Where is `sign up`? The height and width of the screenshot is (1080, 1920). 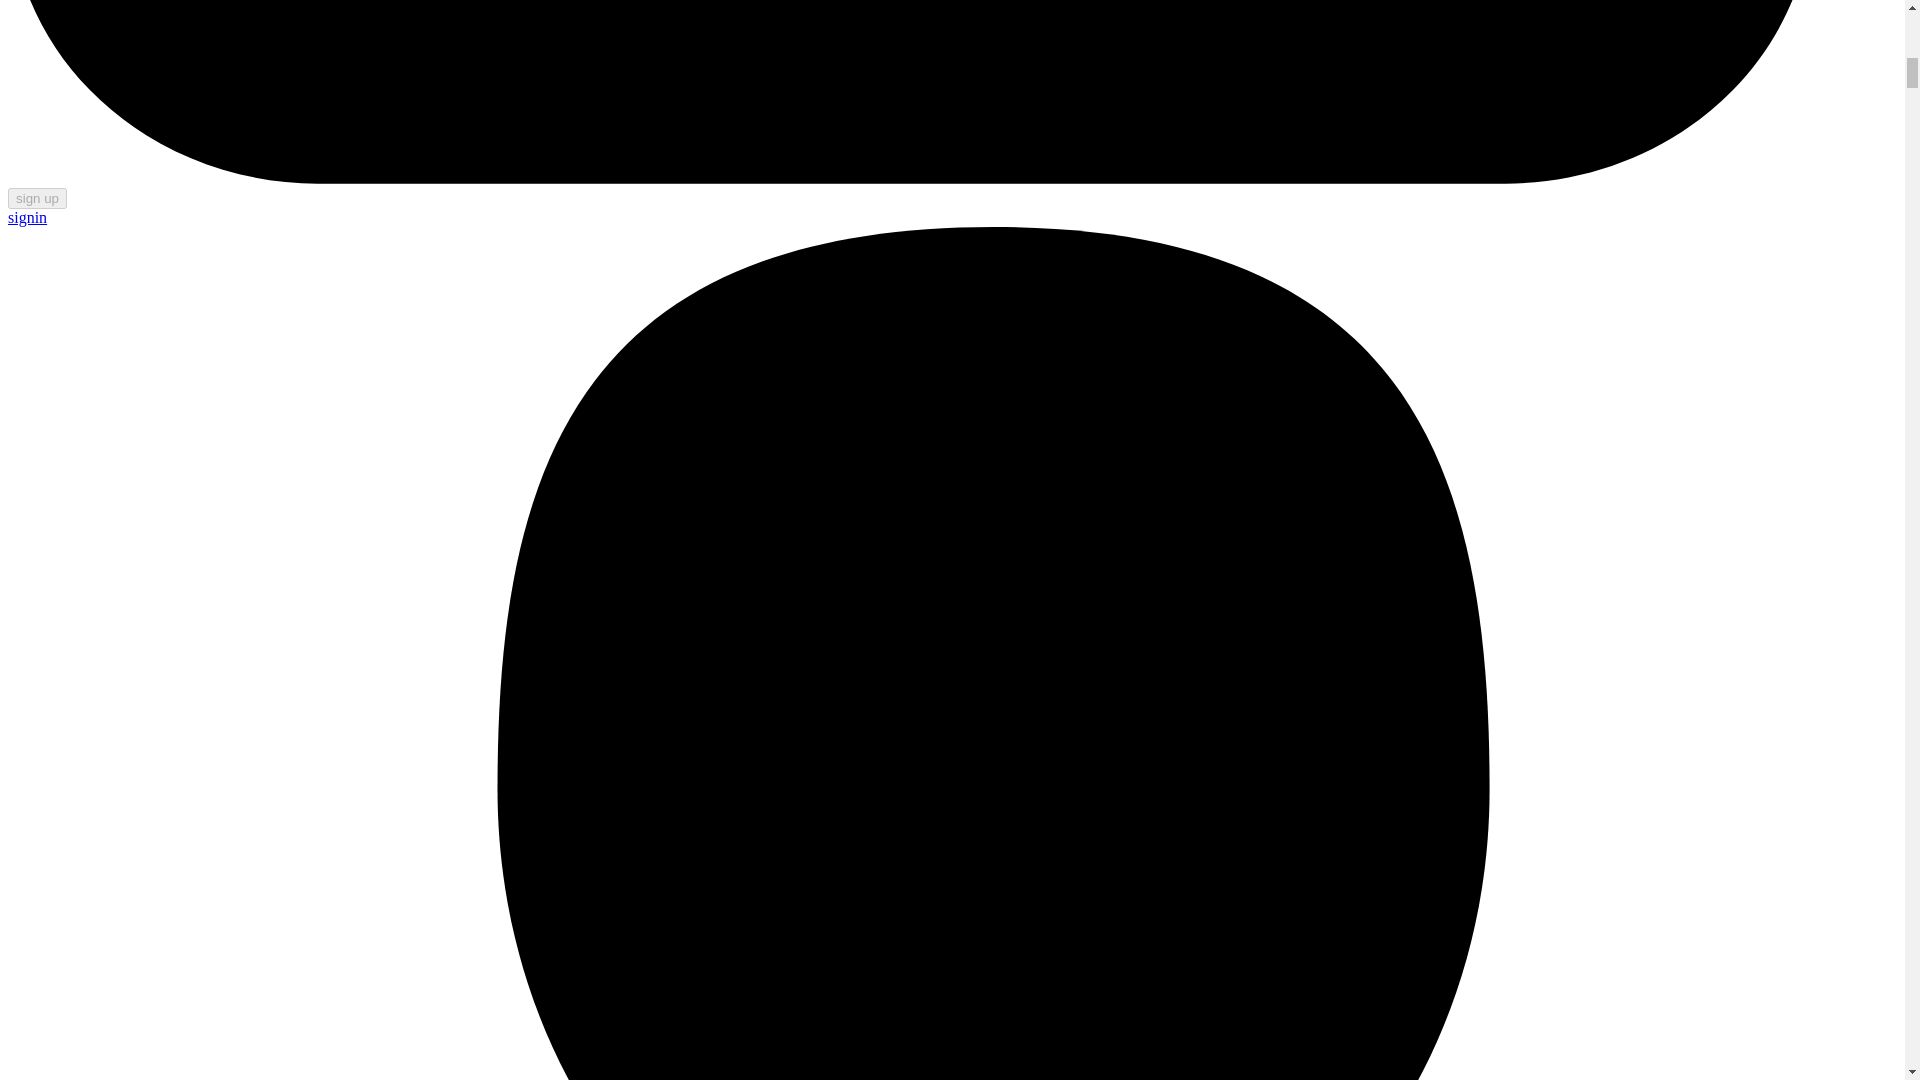
sign up is located at coordinates (37, 198).